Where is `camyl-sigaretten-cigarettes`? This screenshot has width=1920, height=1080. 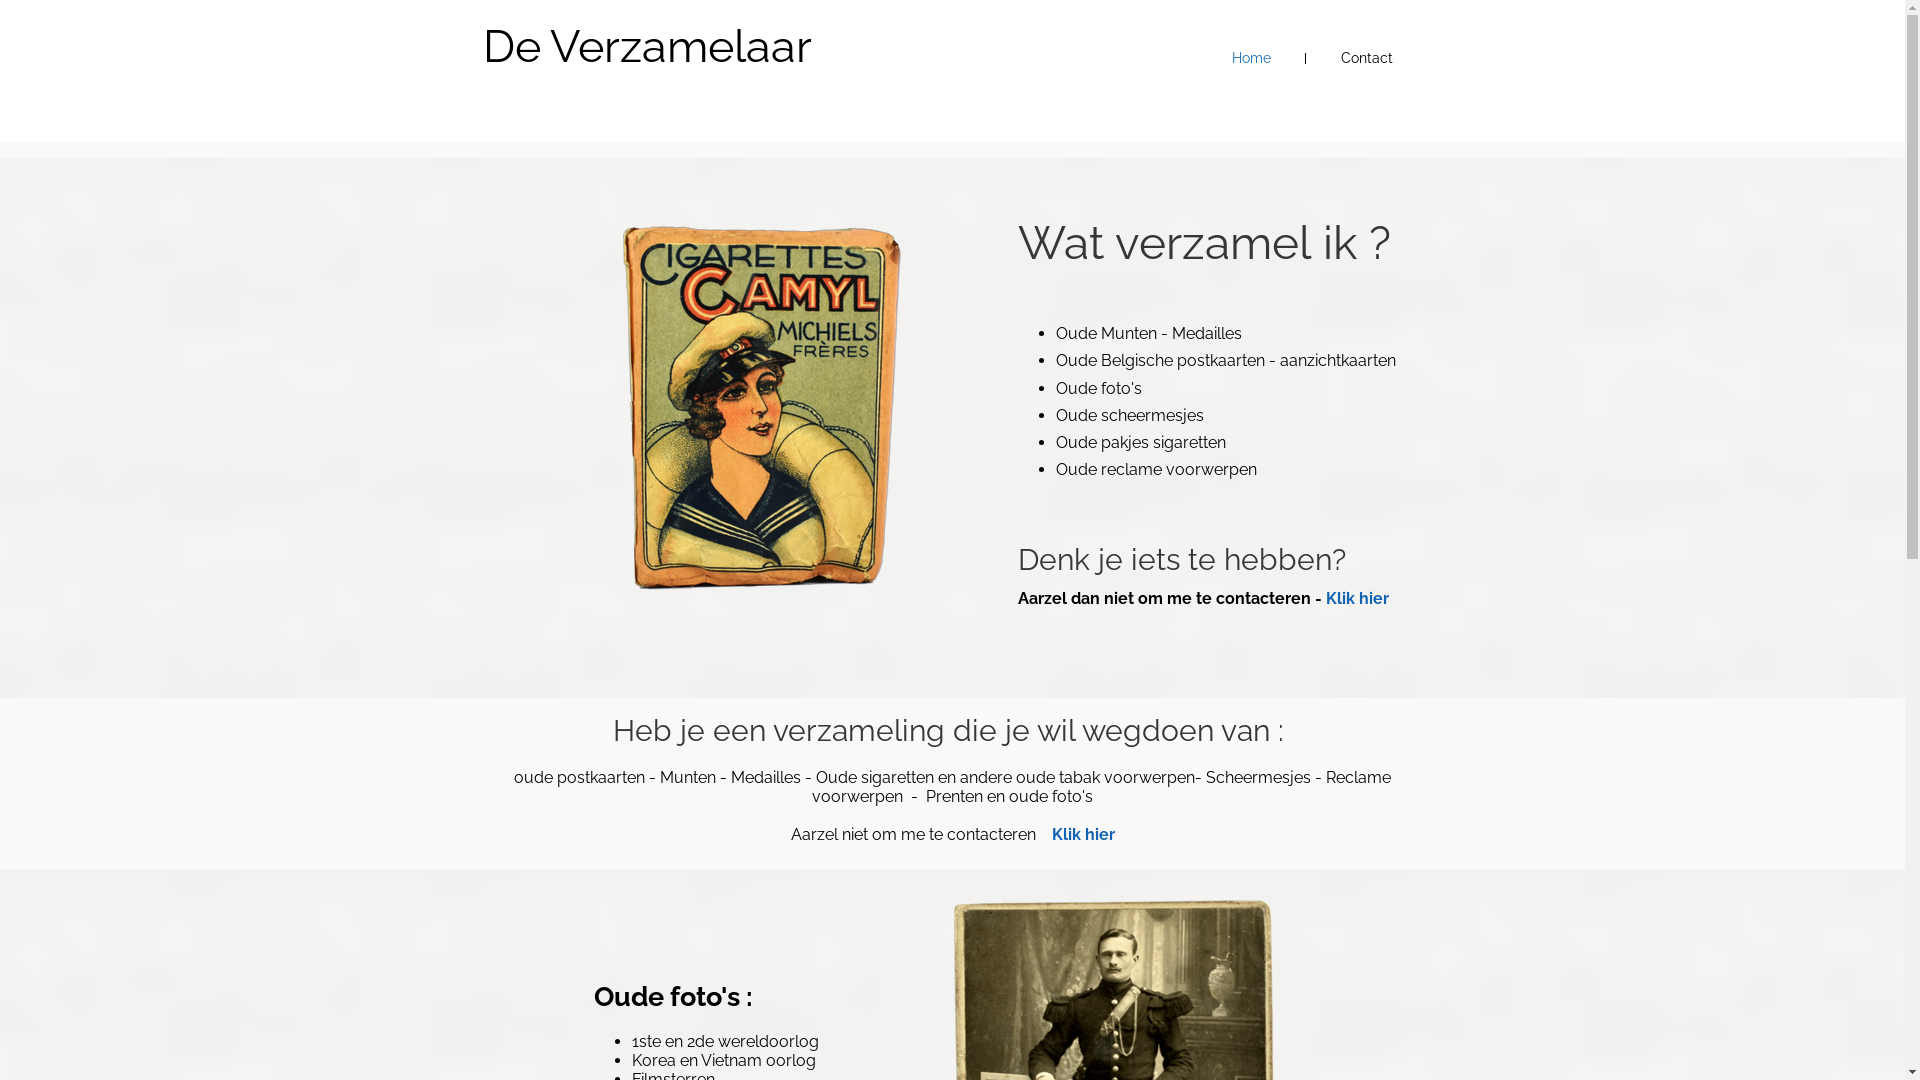 camyl-sigaretten-cigarettes is located at coordinates (762, 406).